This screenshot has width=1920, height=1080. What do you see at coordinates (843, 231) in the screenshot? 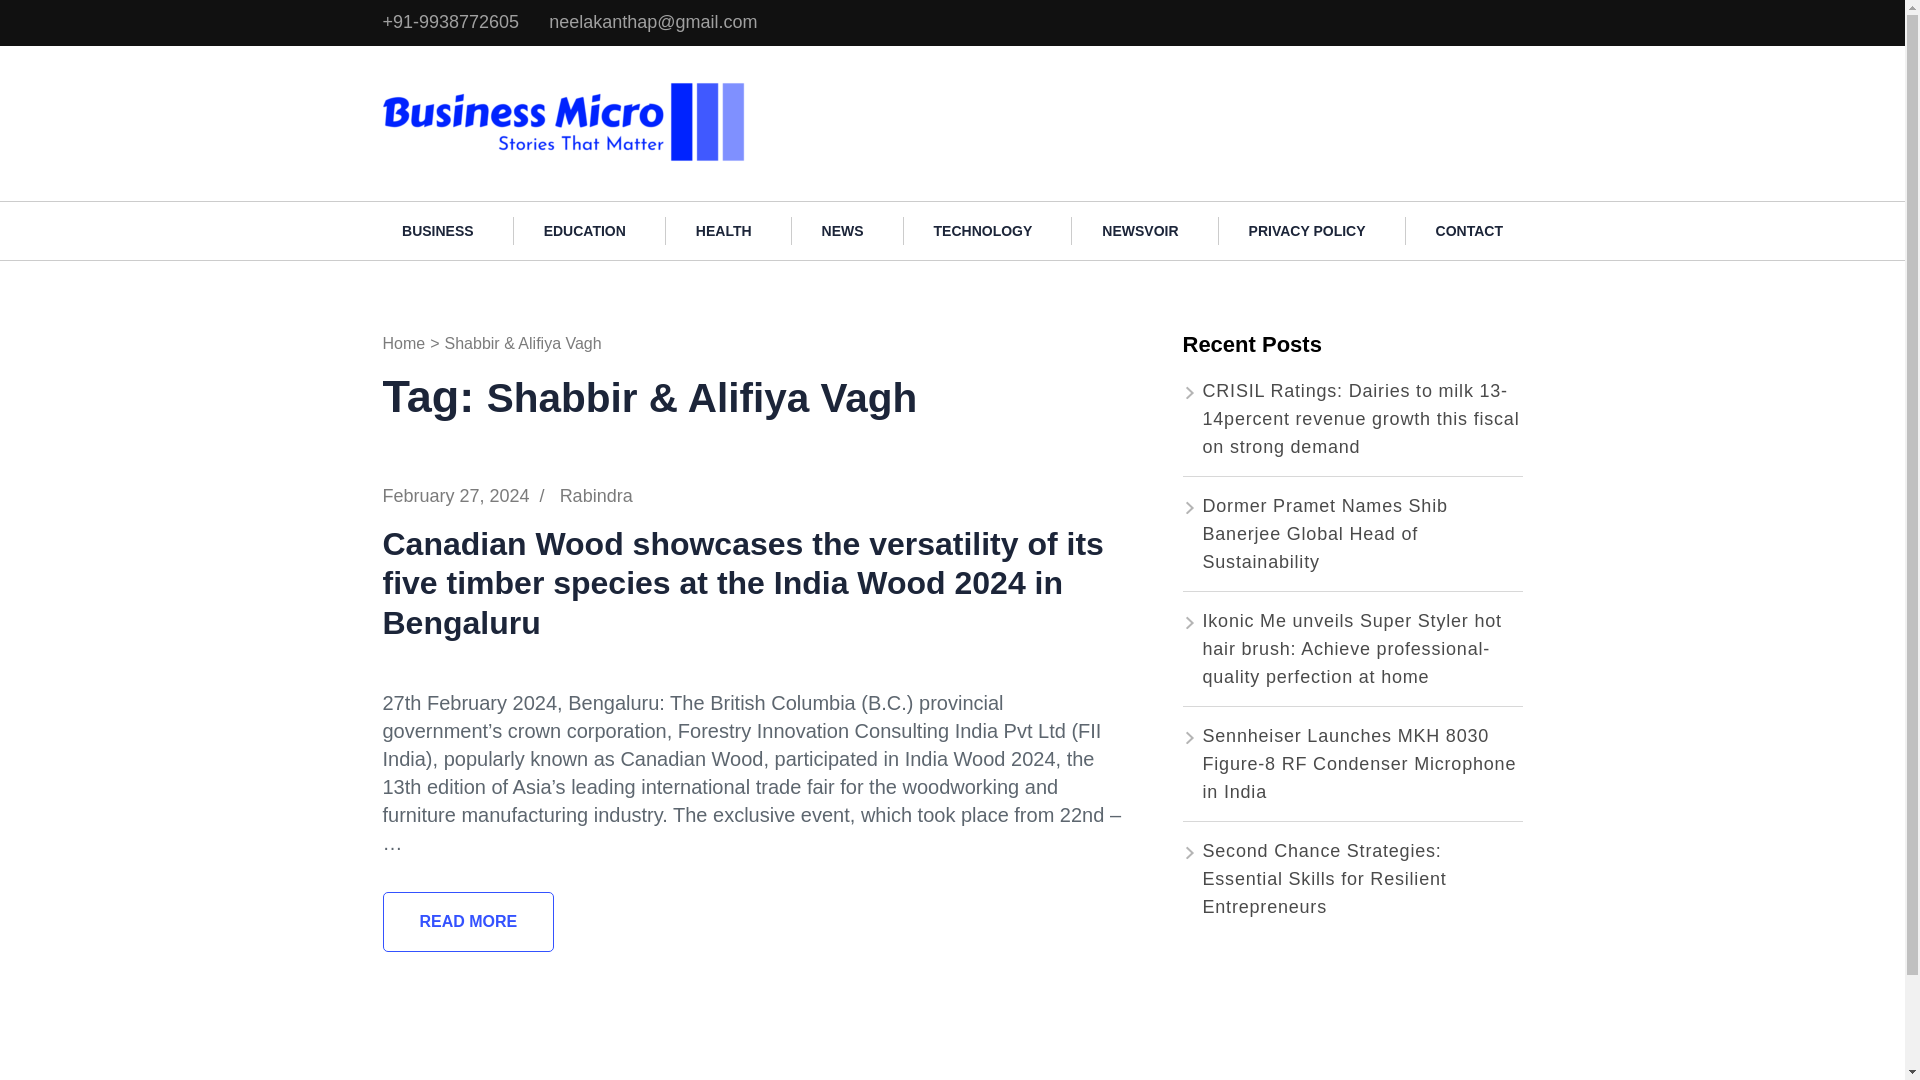
I see `NEWS` at bounding box center [843, 231].